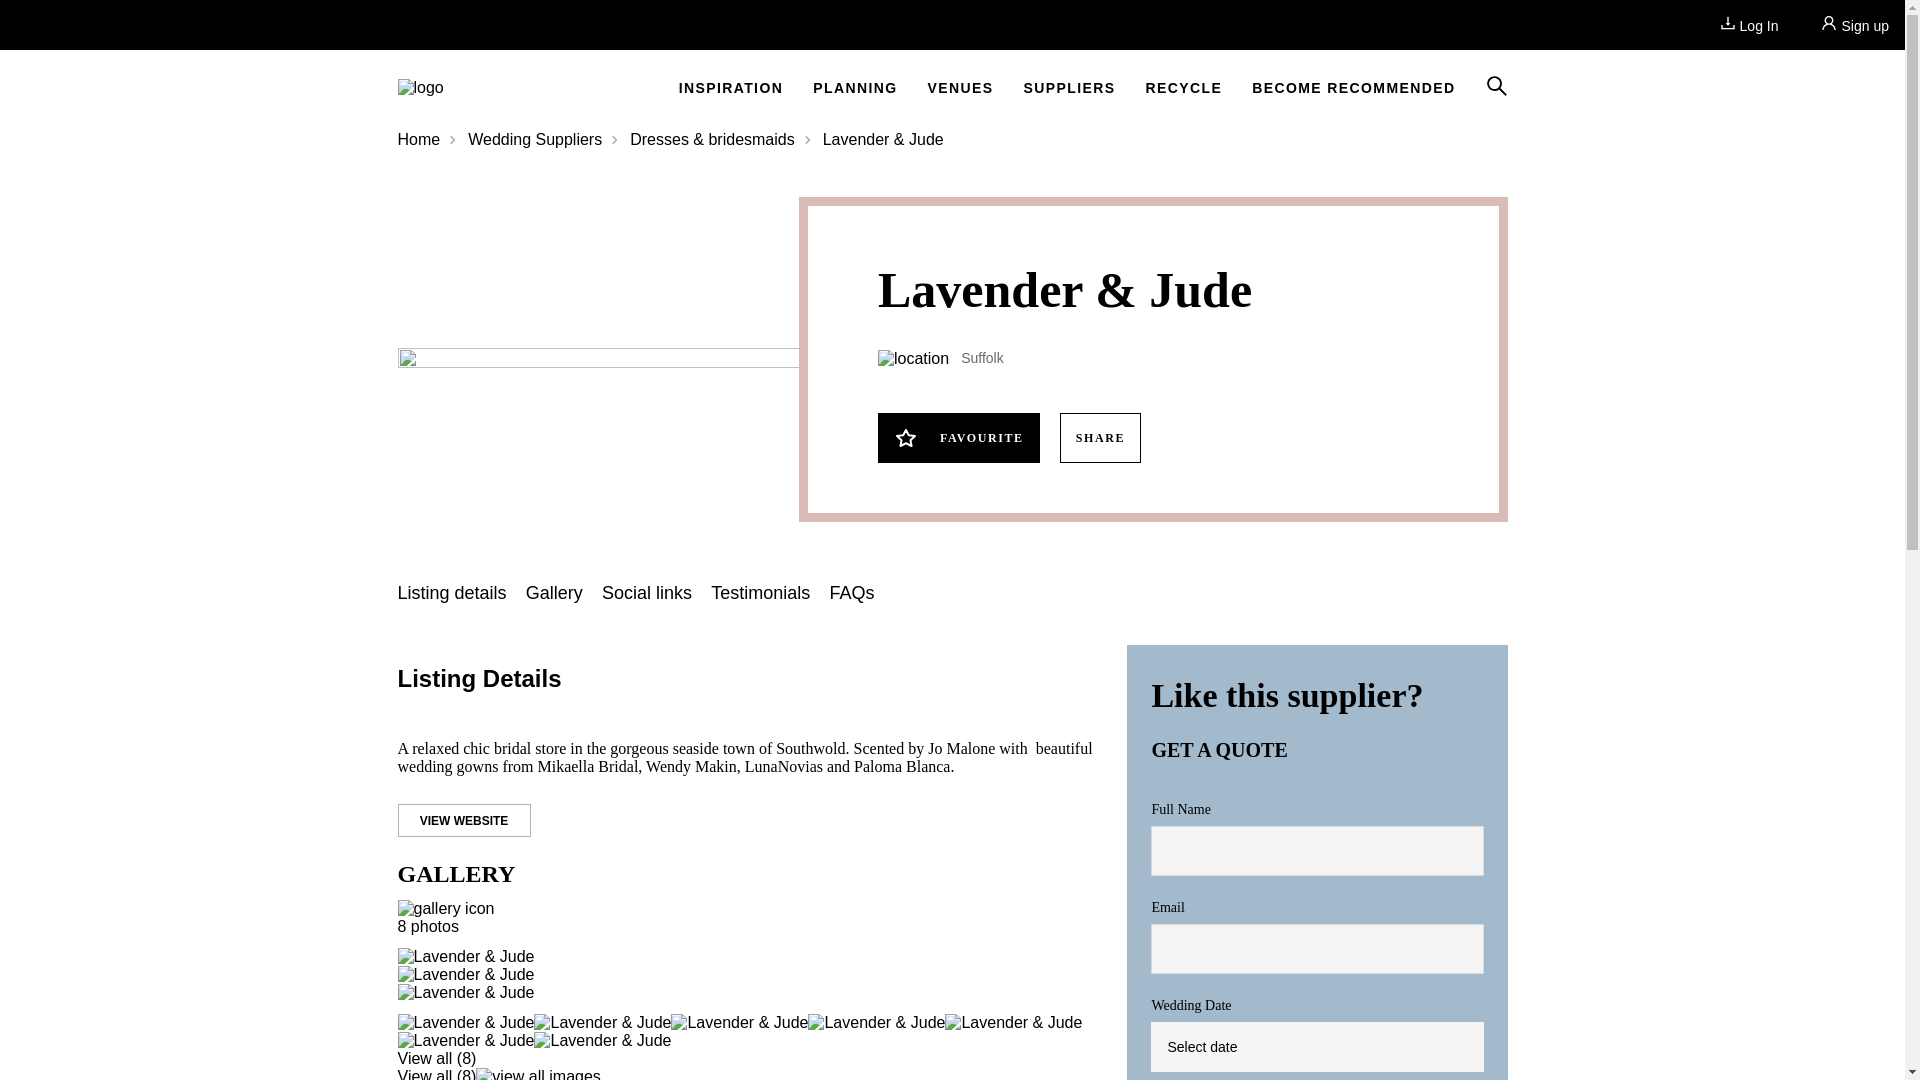  Describe the element at coordinates (419, 138) in the screenshot. I see `Home` at that location.